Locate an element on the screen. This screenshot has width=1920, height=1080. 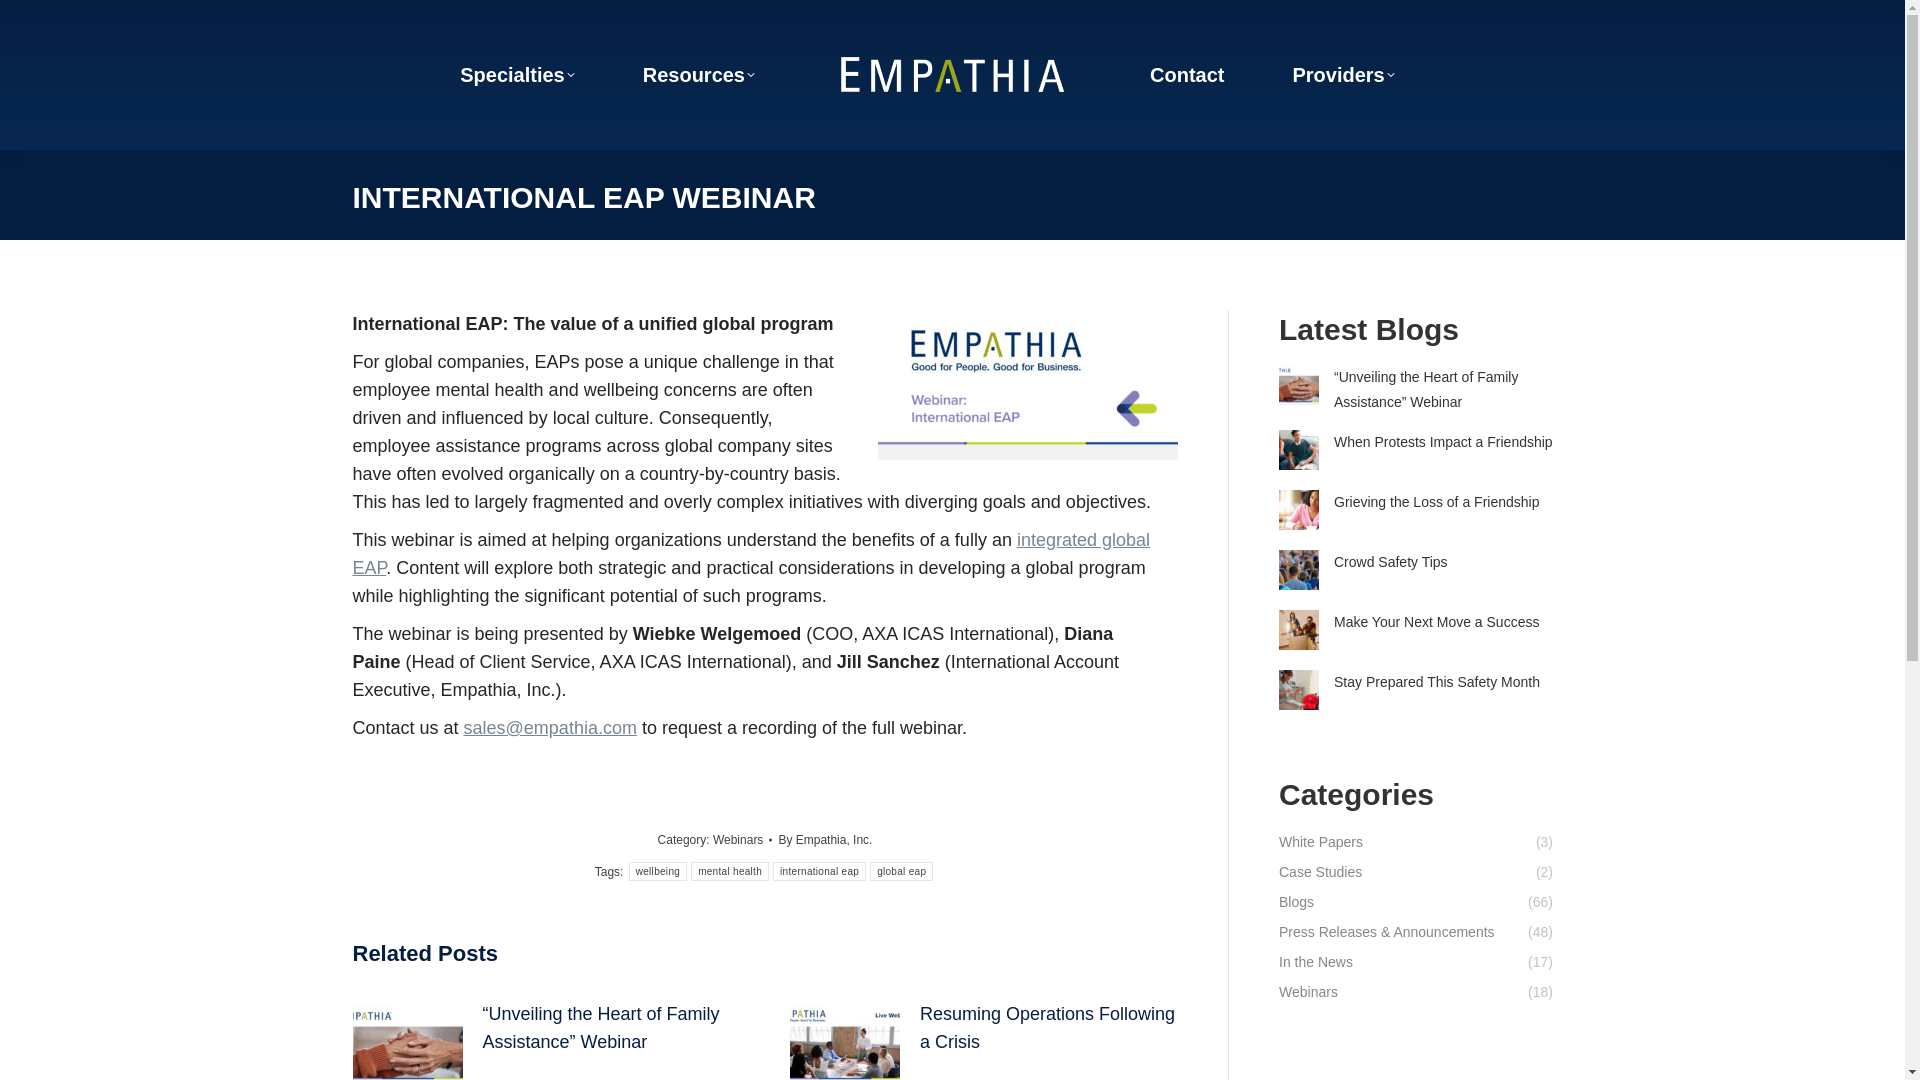
international eap is located at coordinates (819, 871).